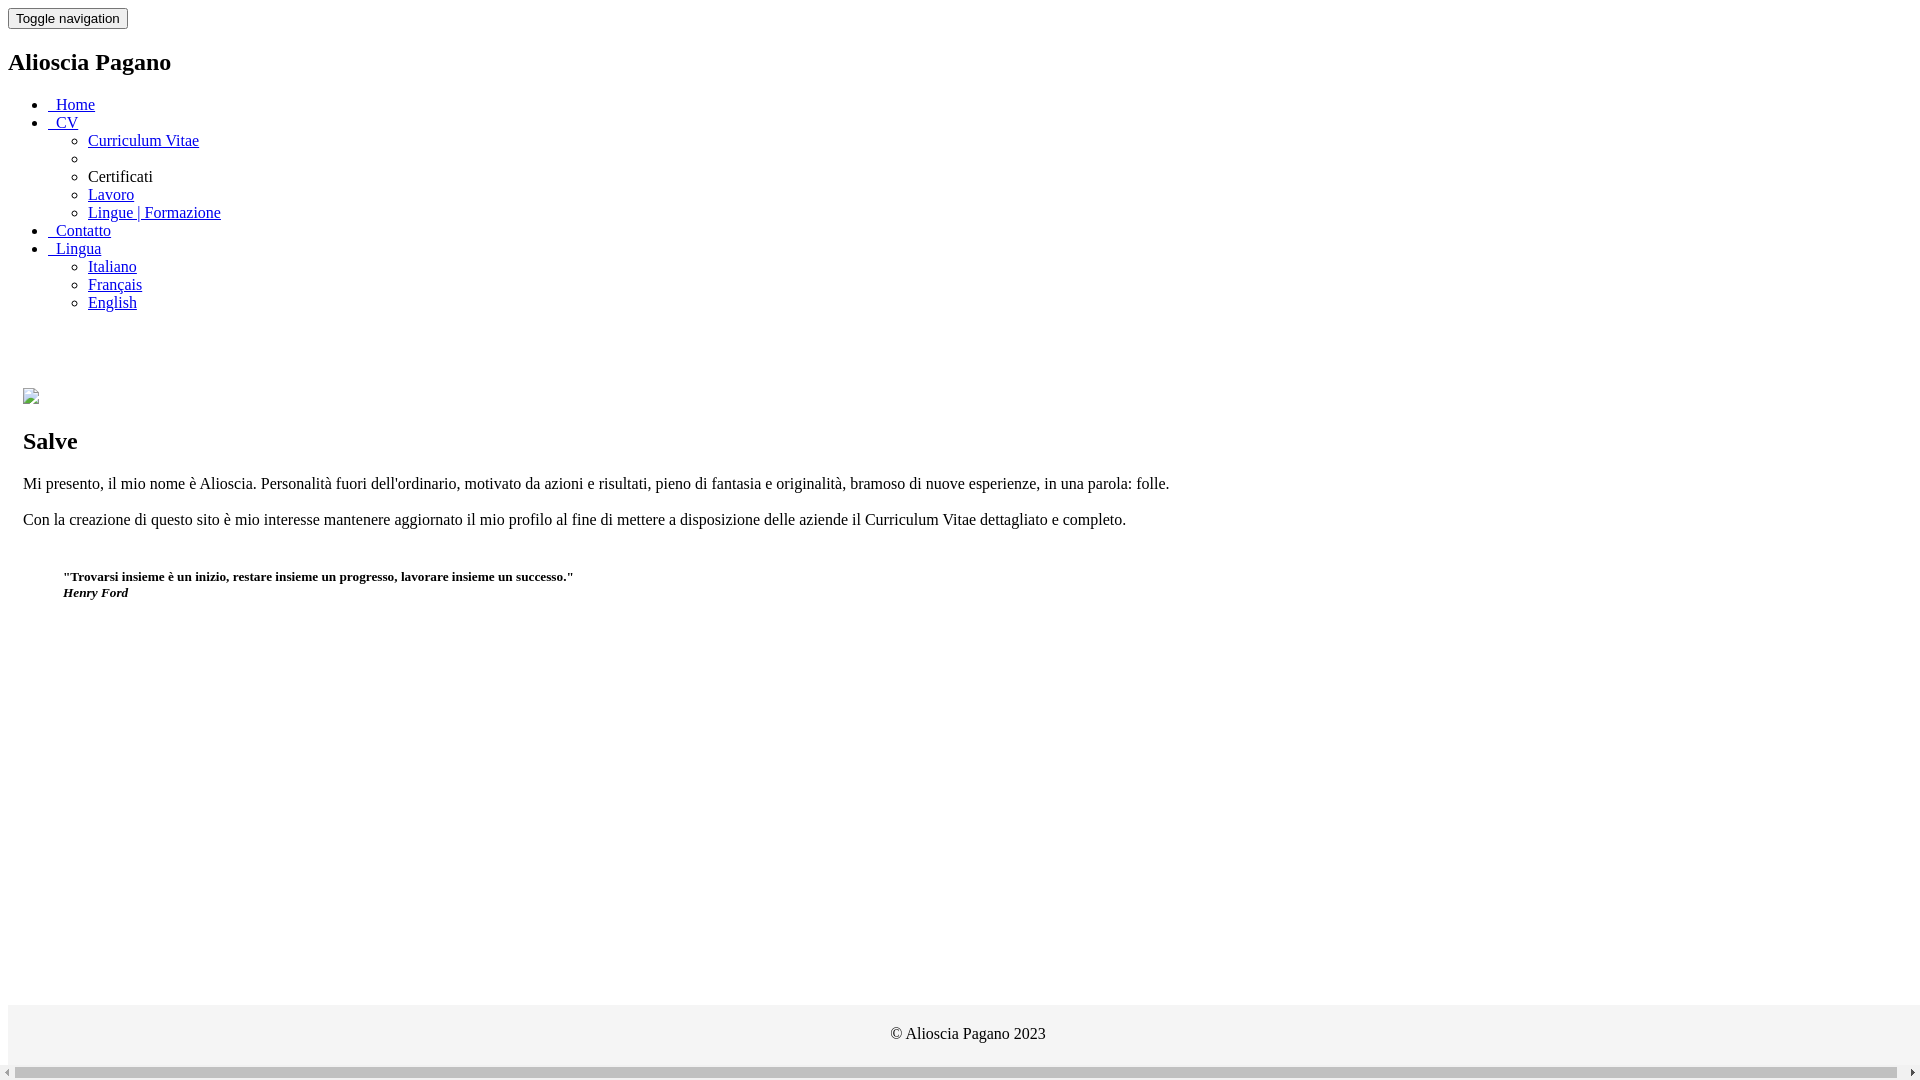 This screenshot has height=1080, width=1920. Describe the element at coordinates (112, 302) in the screenshot. I see `English` at that location.